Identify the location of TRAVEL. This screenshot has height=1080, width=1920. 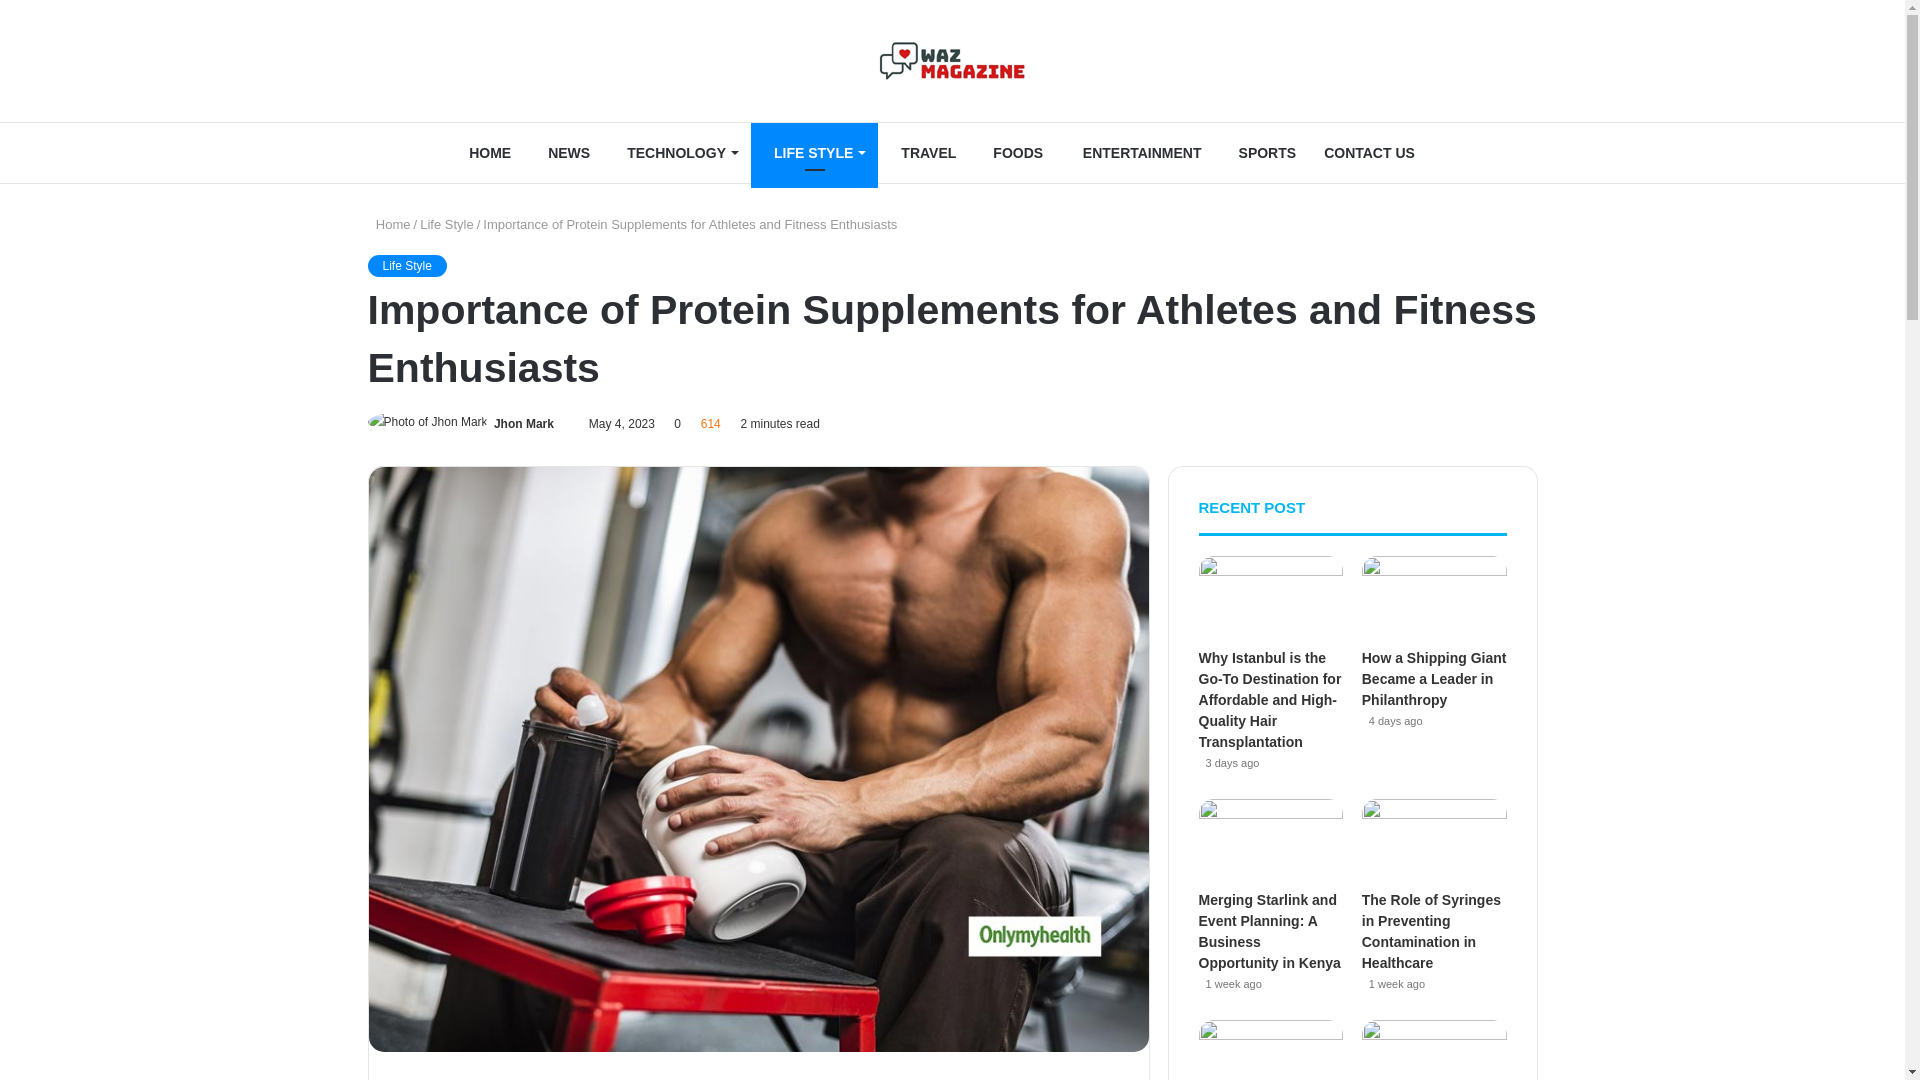
(923, 152).